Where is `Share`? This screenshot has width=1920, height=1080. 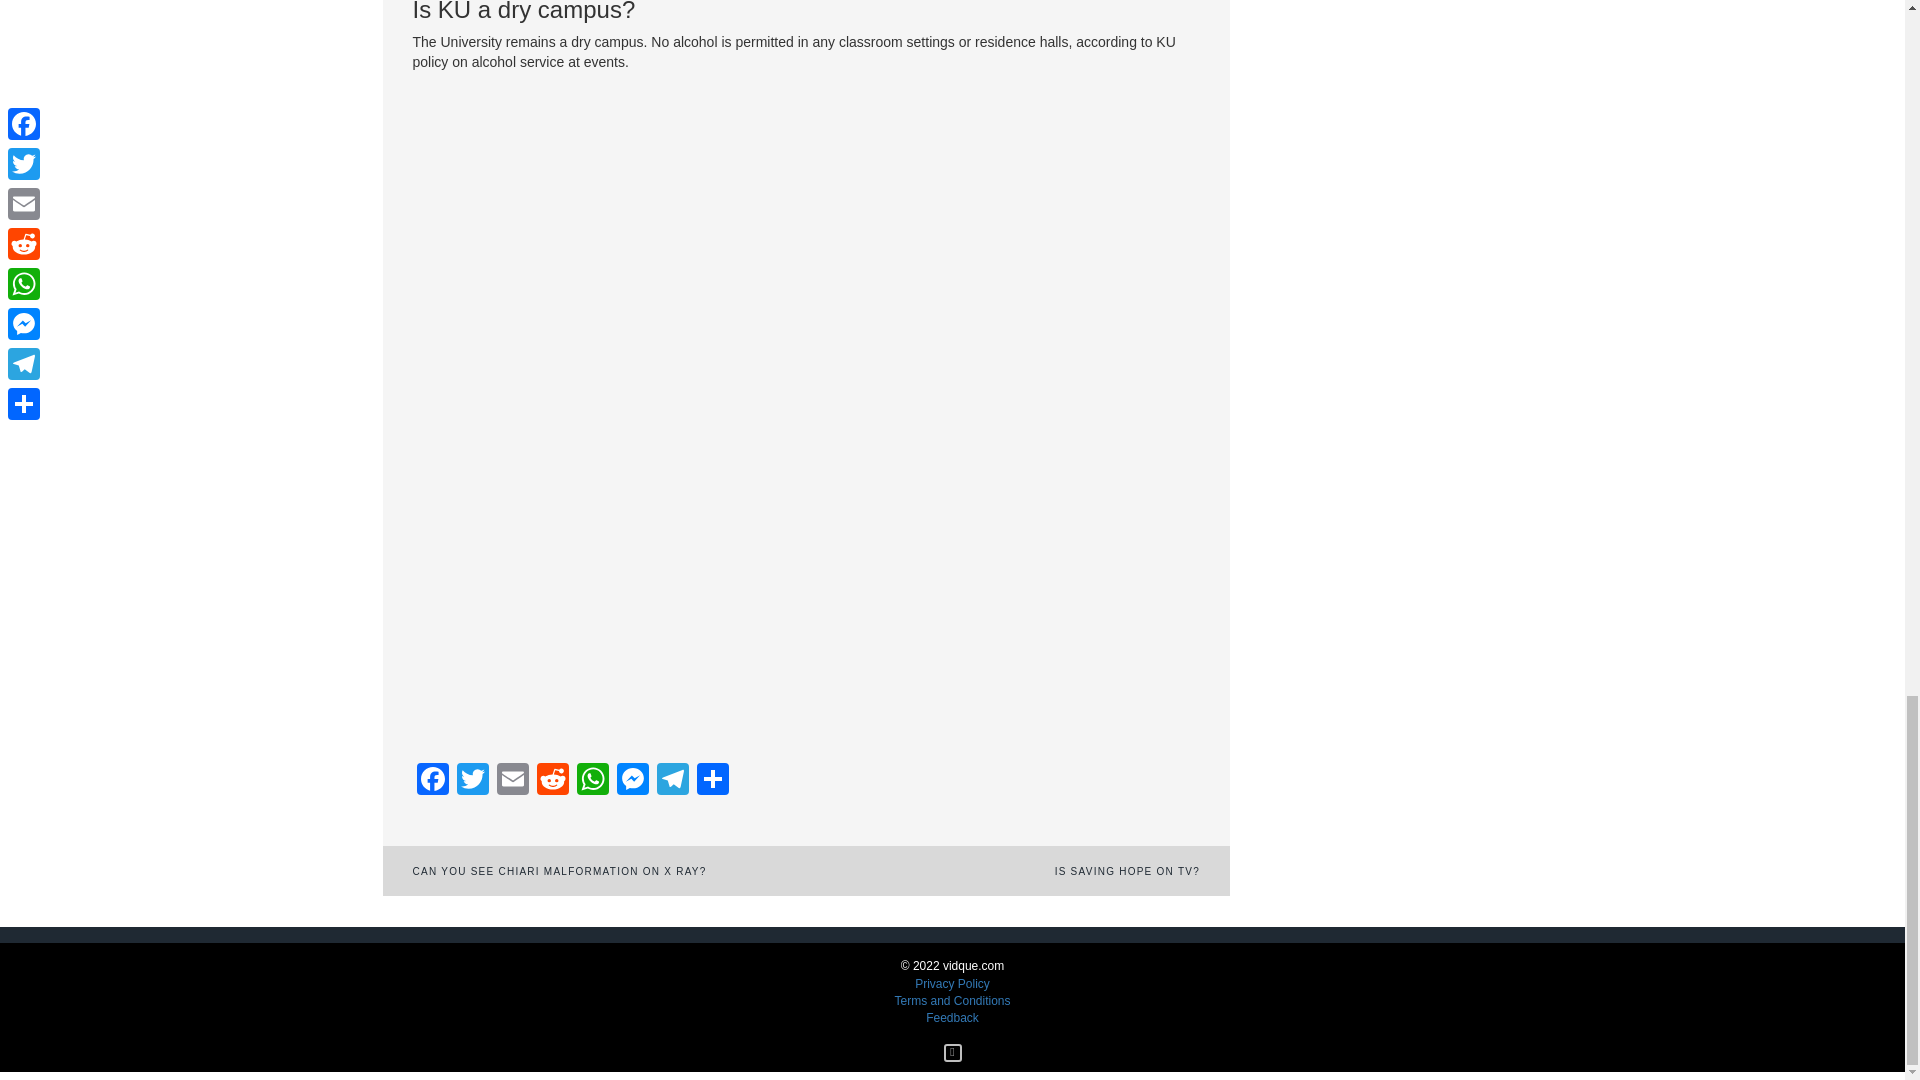 Share is located at coordinates (711, 781).